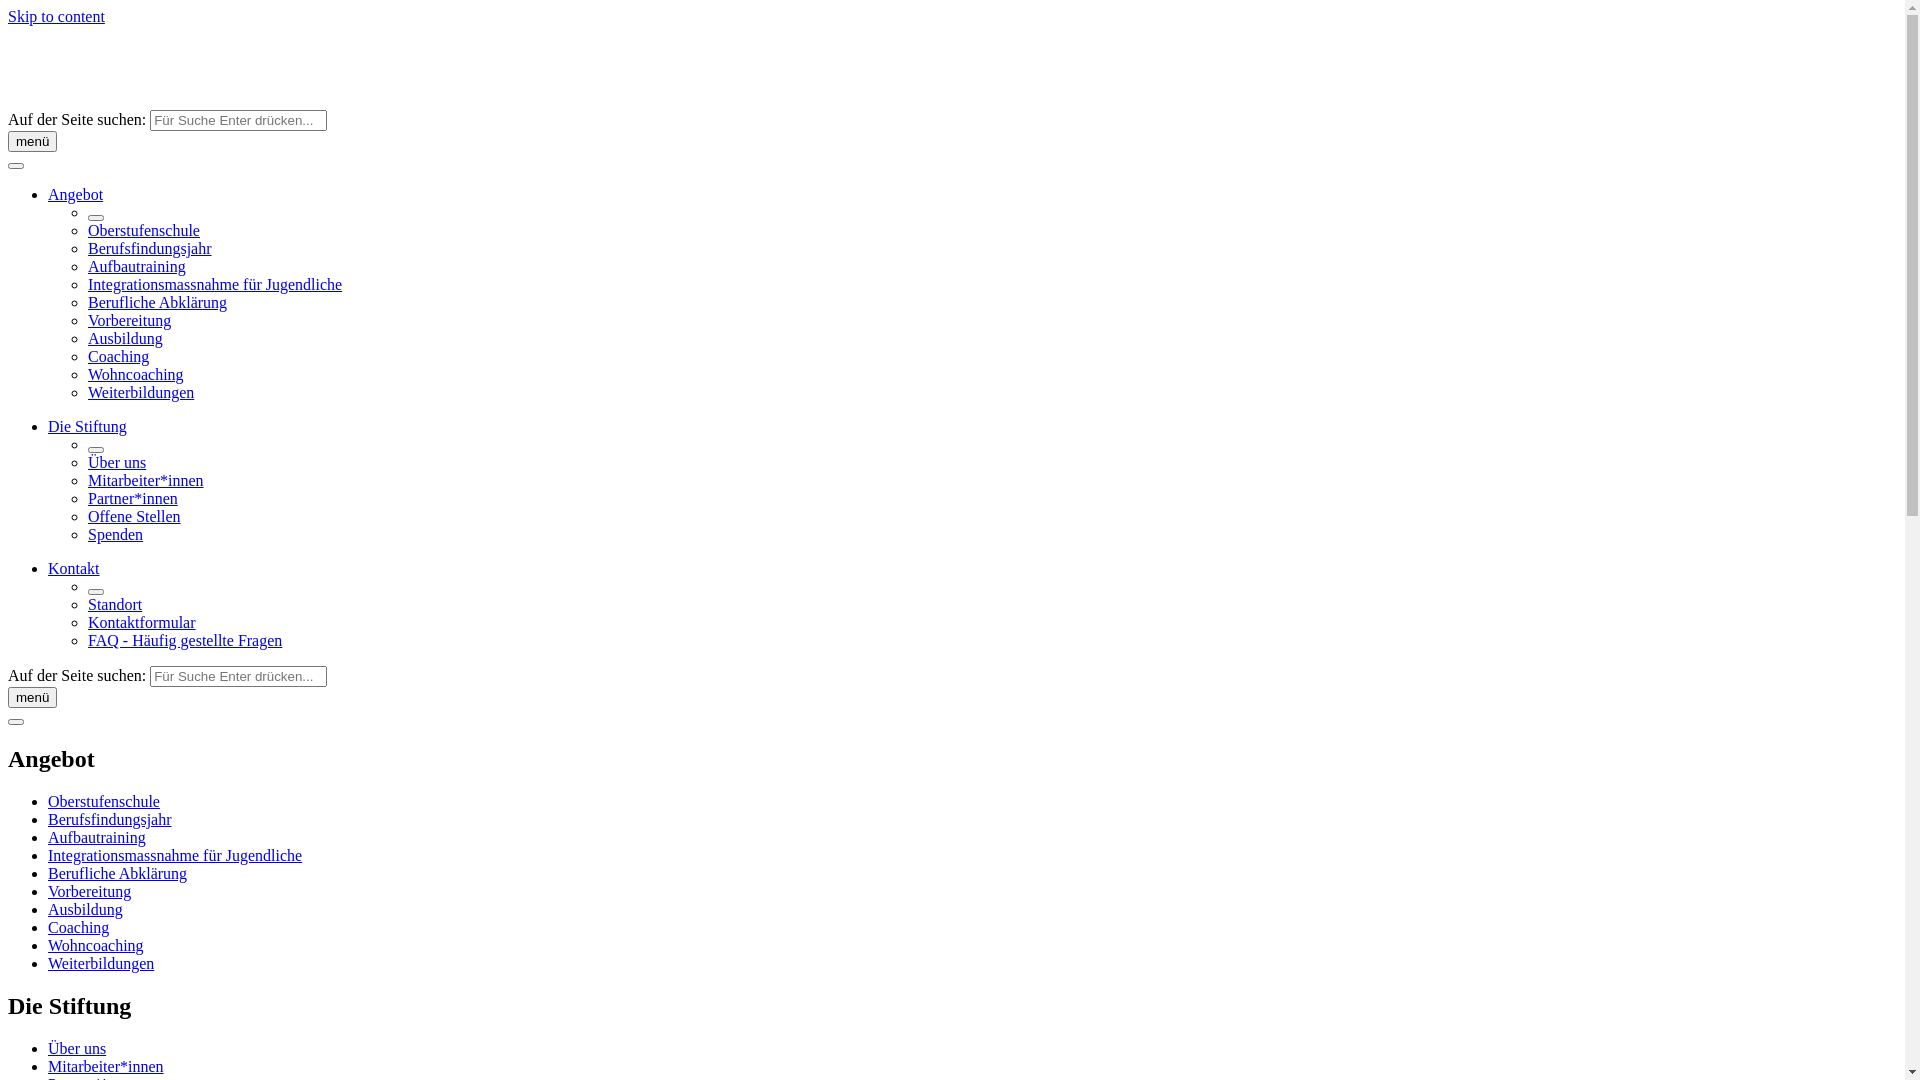 The image size is (1920, 1080). What do you see at coordinates (97, 838) in the screenshot?
I see `Aufbautraining` at bounding box center [97, 838].